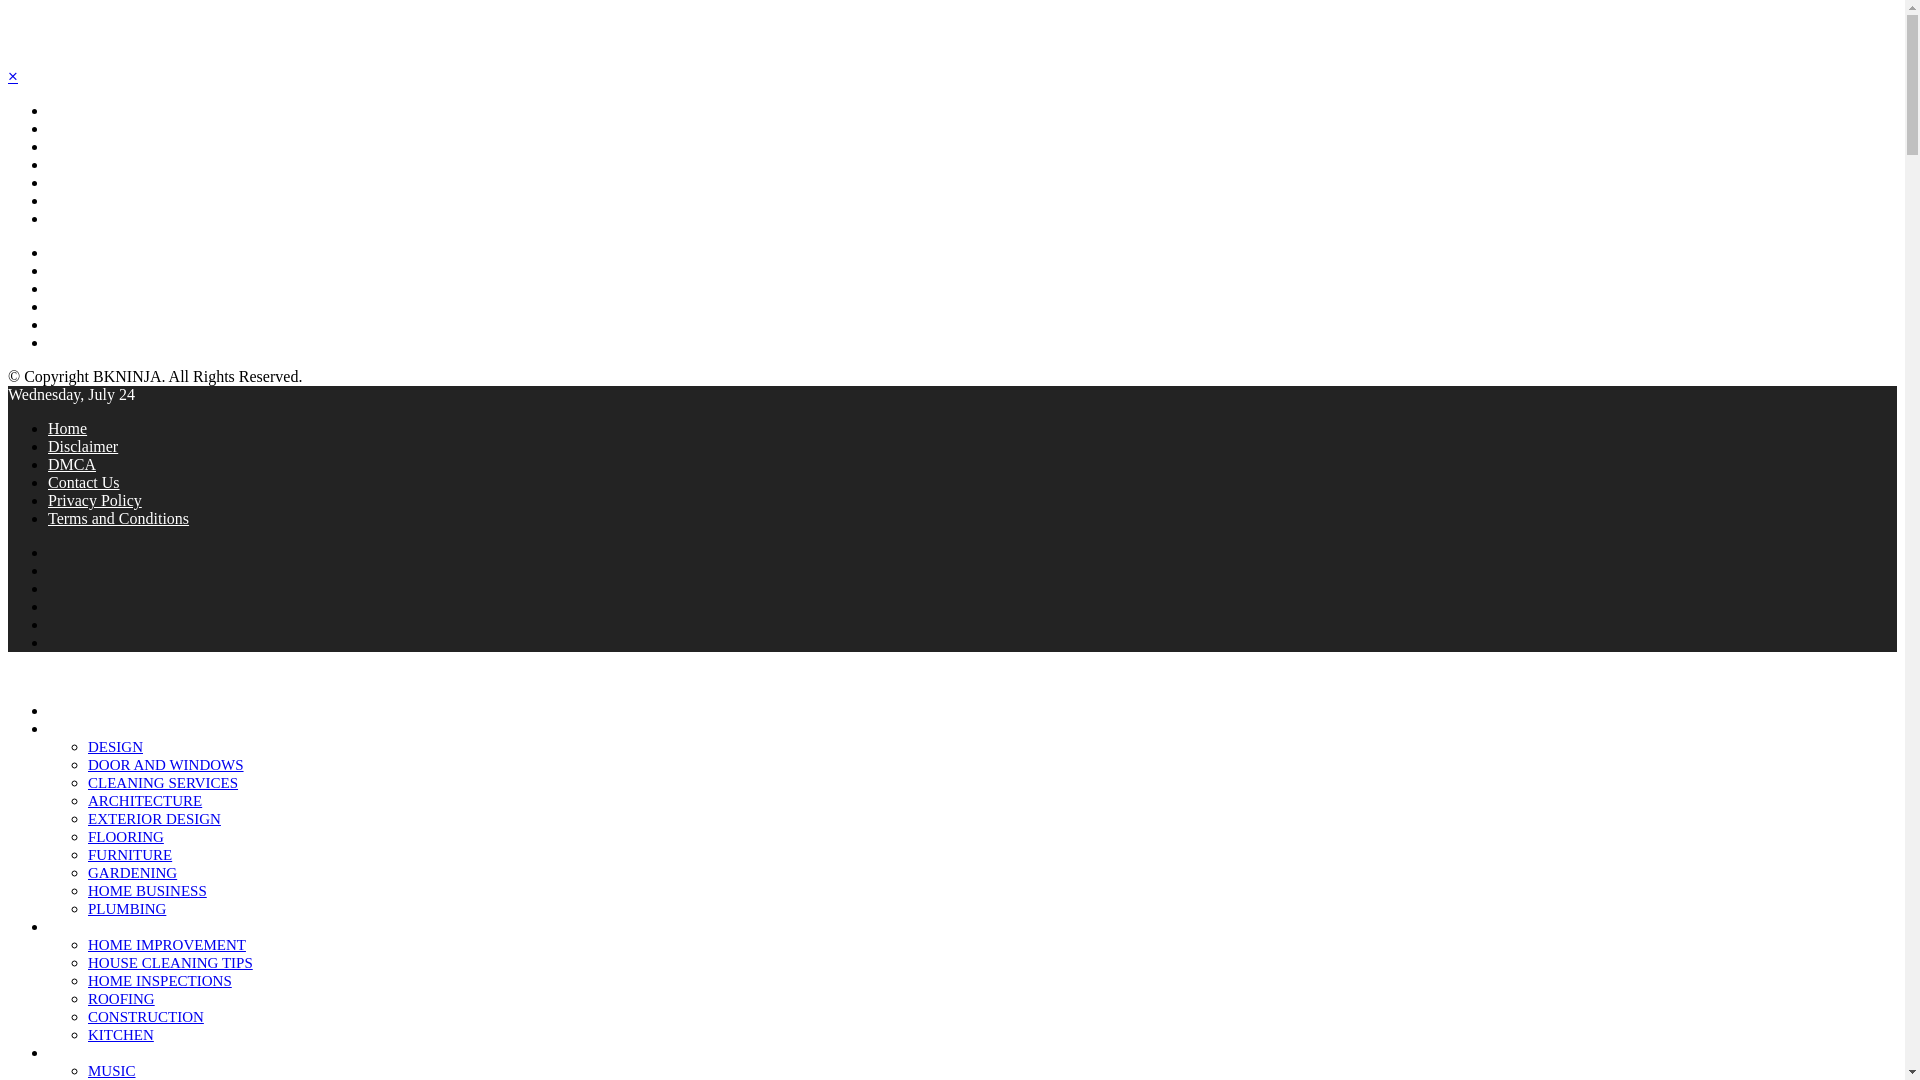 Image resolution: width=1920 pixels, height=1080 pixels. What do you see at coordinates (115, 746) in the screenshot?
I see `DESIGN` at bounding box center [115, 746].